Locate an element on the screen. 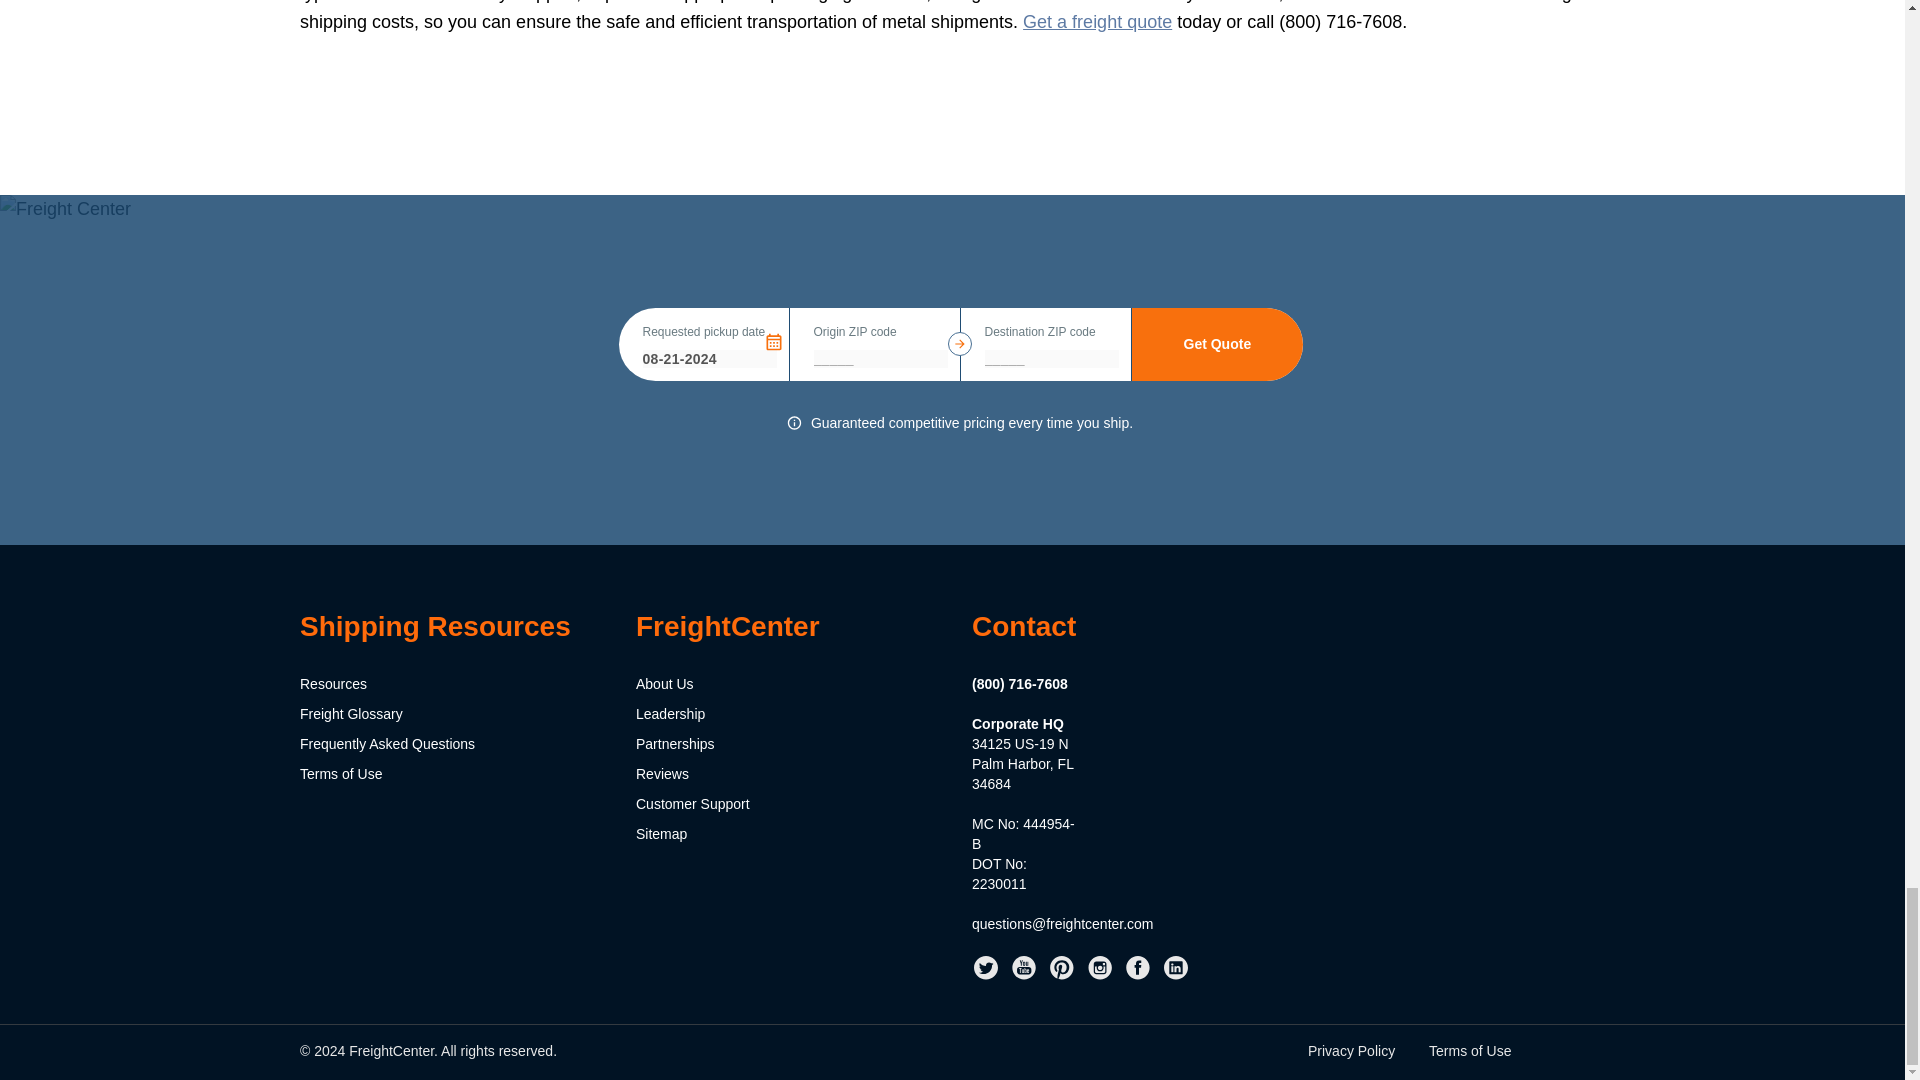 The image size is (1920, 1080). Get Quote is located at coordinates (1218, 344).